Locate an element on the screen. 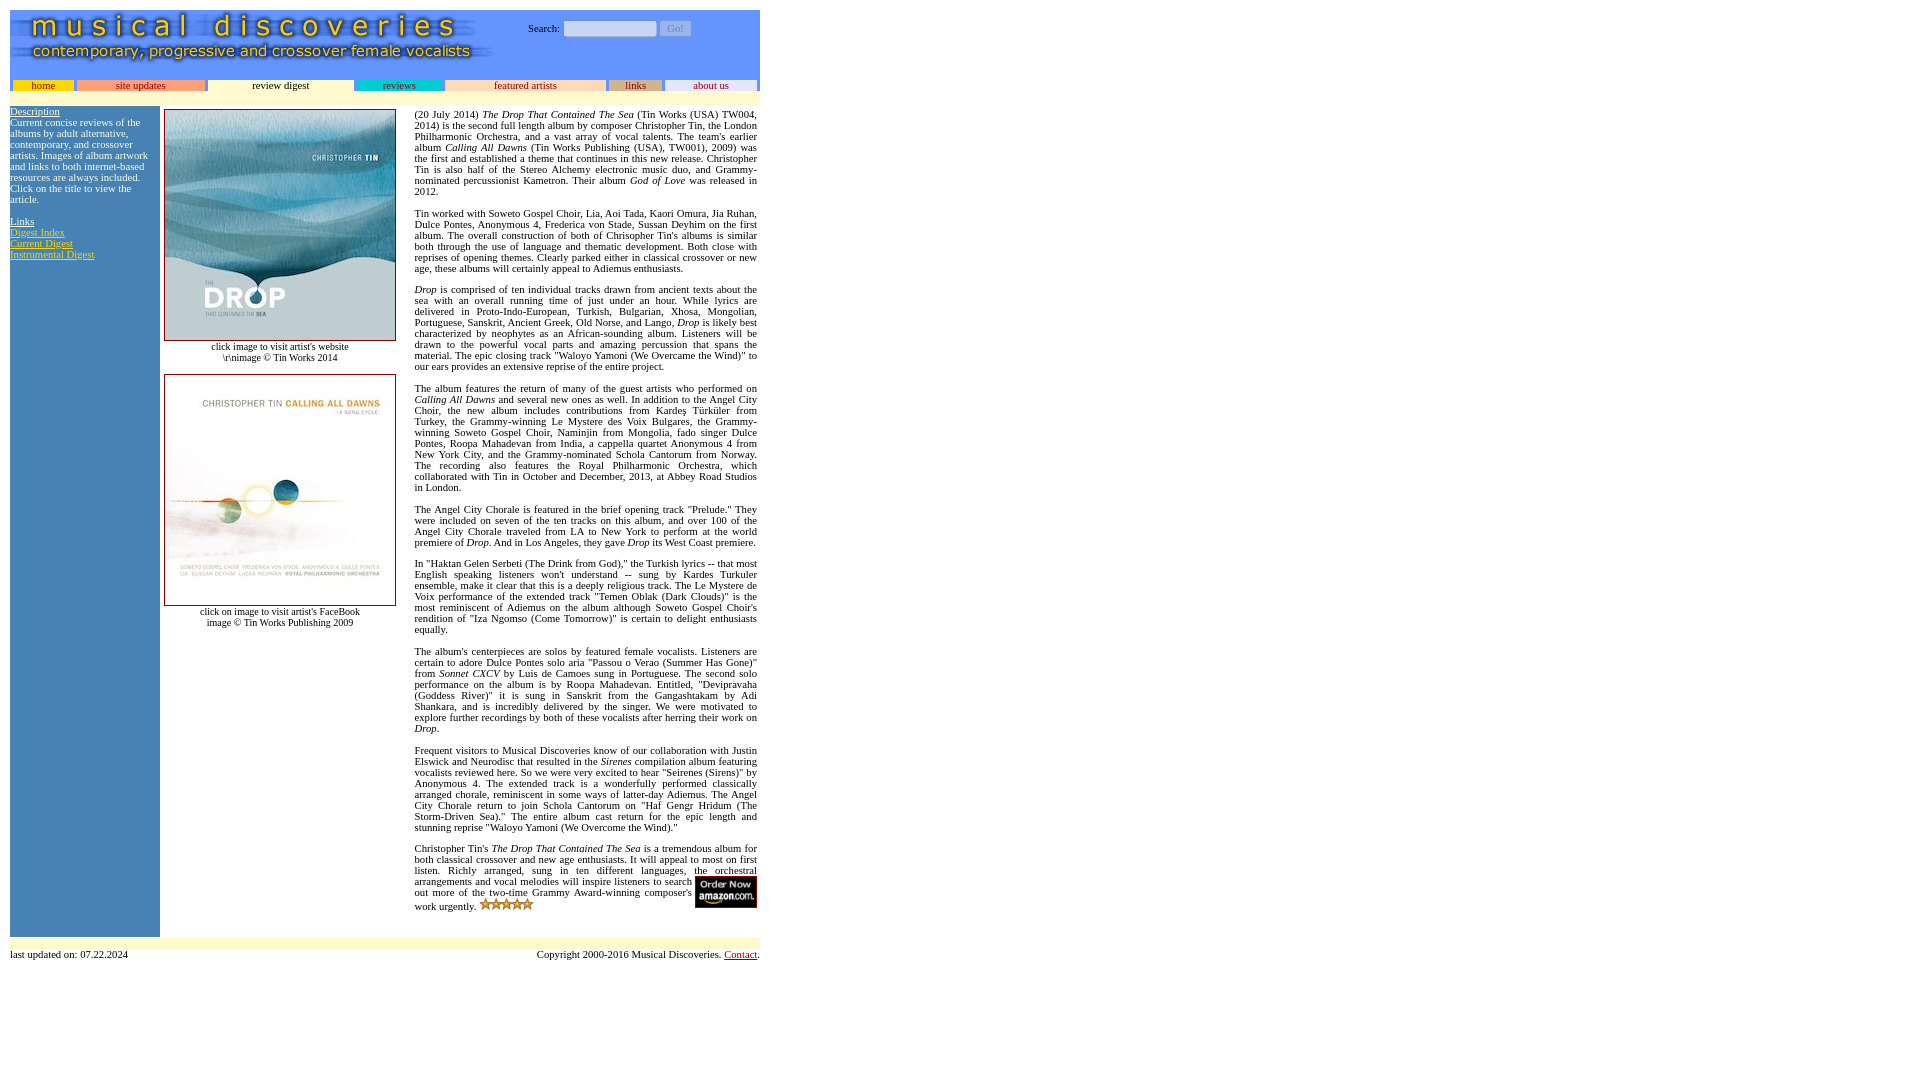 The width and height of the screenshot is (1920, 1080). about us is located at coordinates (711, 84).